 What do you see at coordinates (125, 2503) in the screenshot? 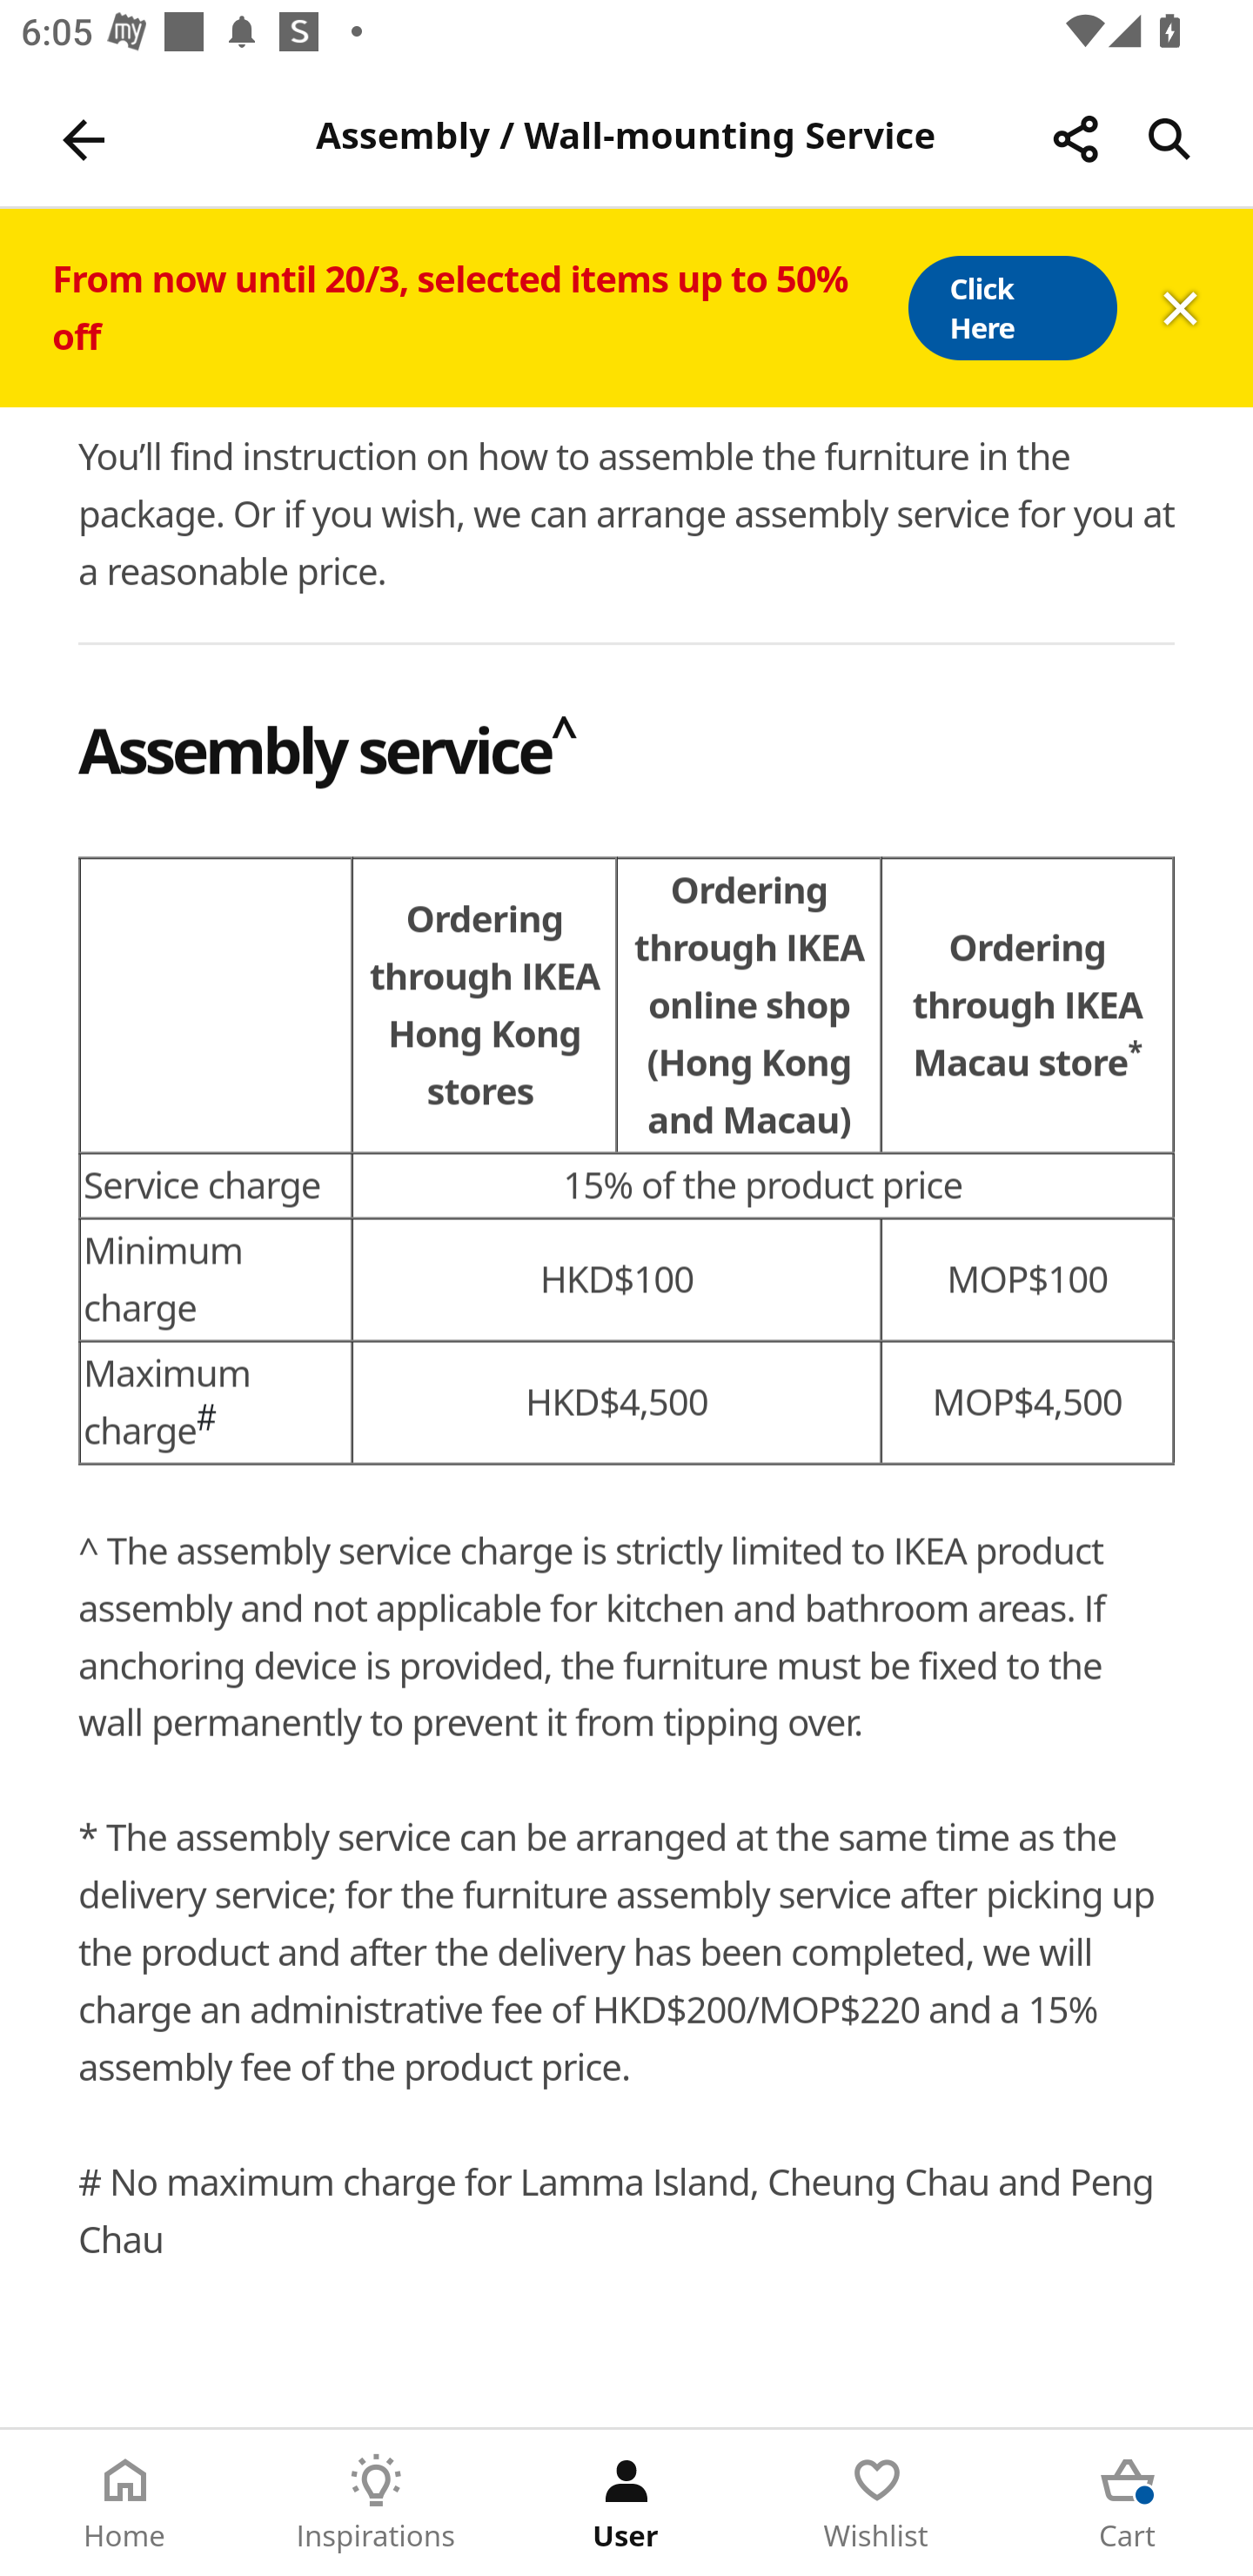
I see `Home
Tab 1 of 5` at bounding box center [125, 2503].